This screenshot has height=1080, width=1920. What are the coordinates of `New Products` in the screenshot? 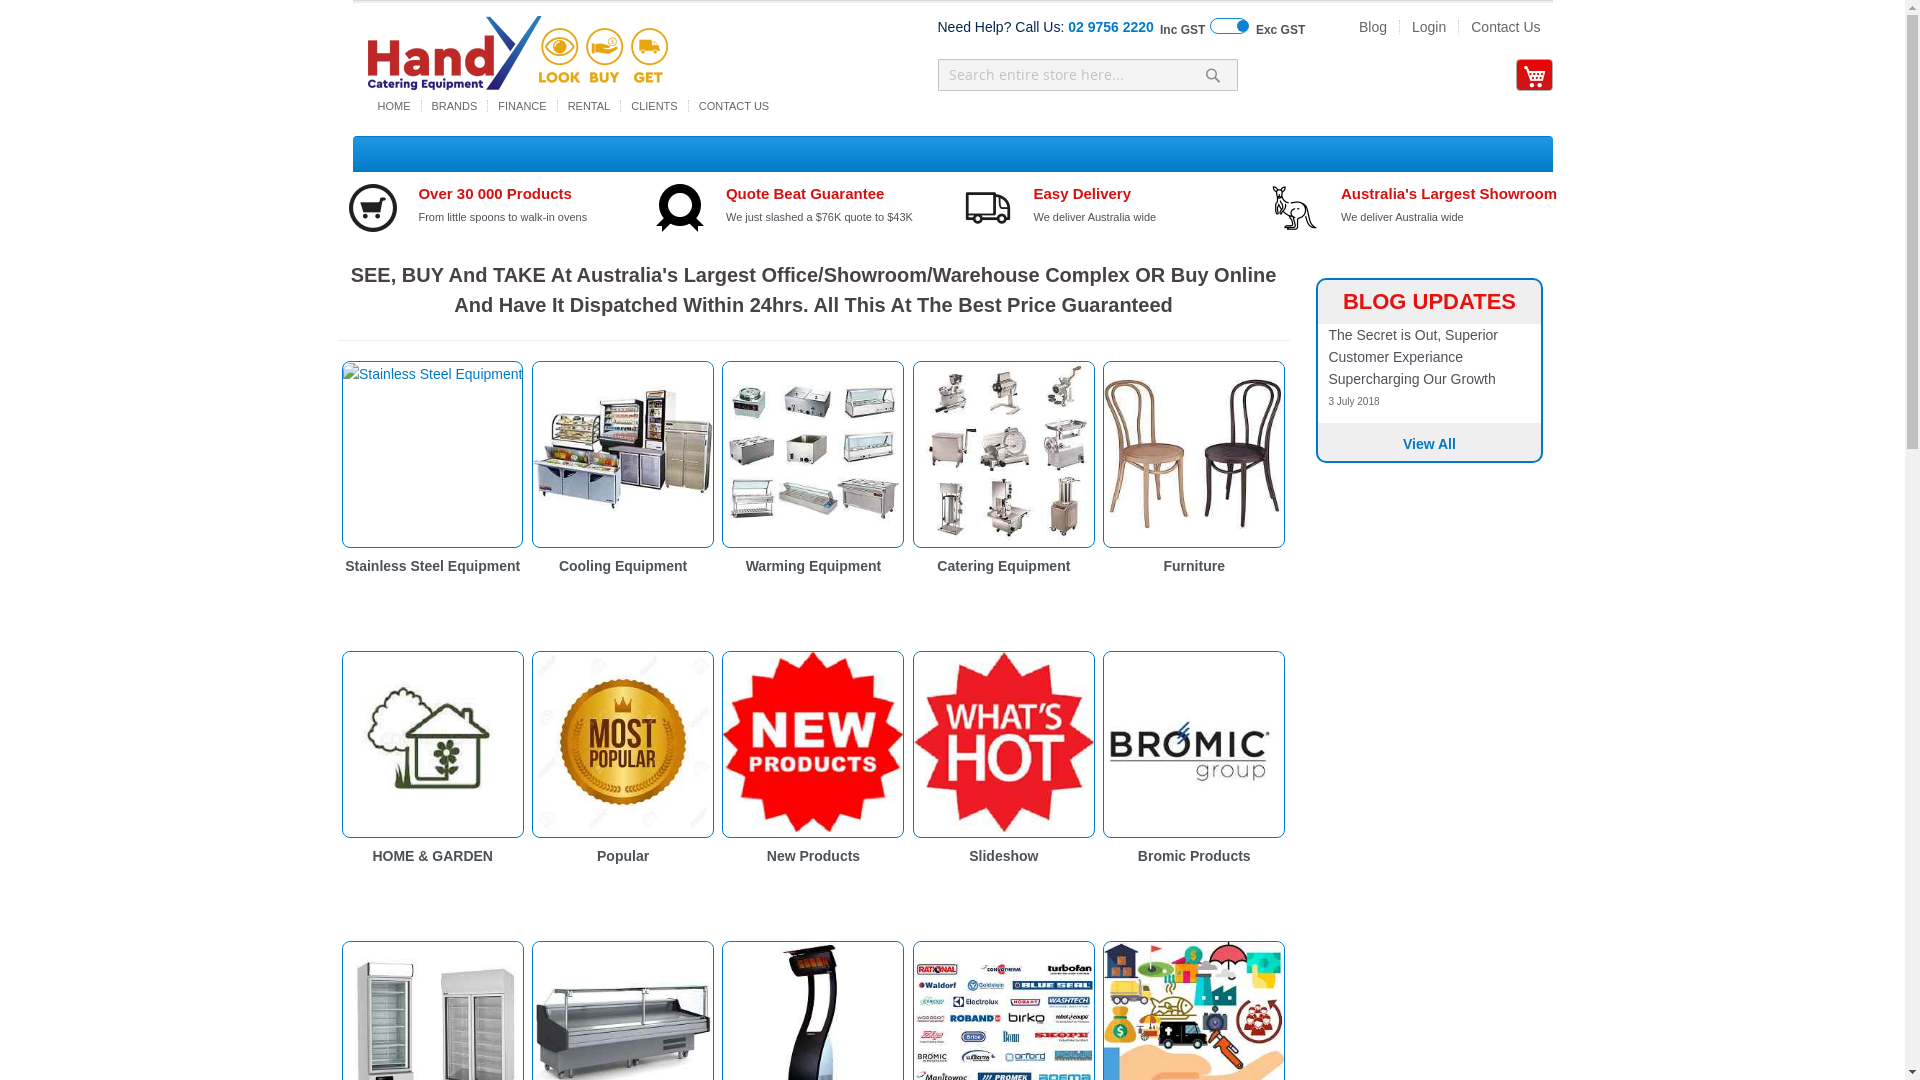 It's located at (814, 856).